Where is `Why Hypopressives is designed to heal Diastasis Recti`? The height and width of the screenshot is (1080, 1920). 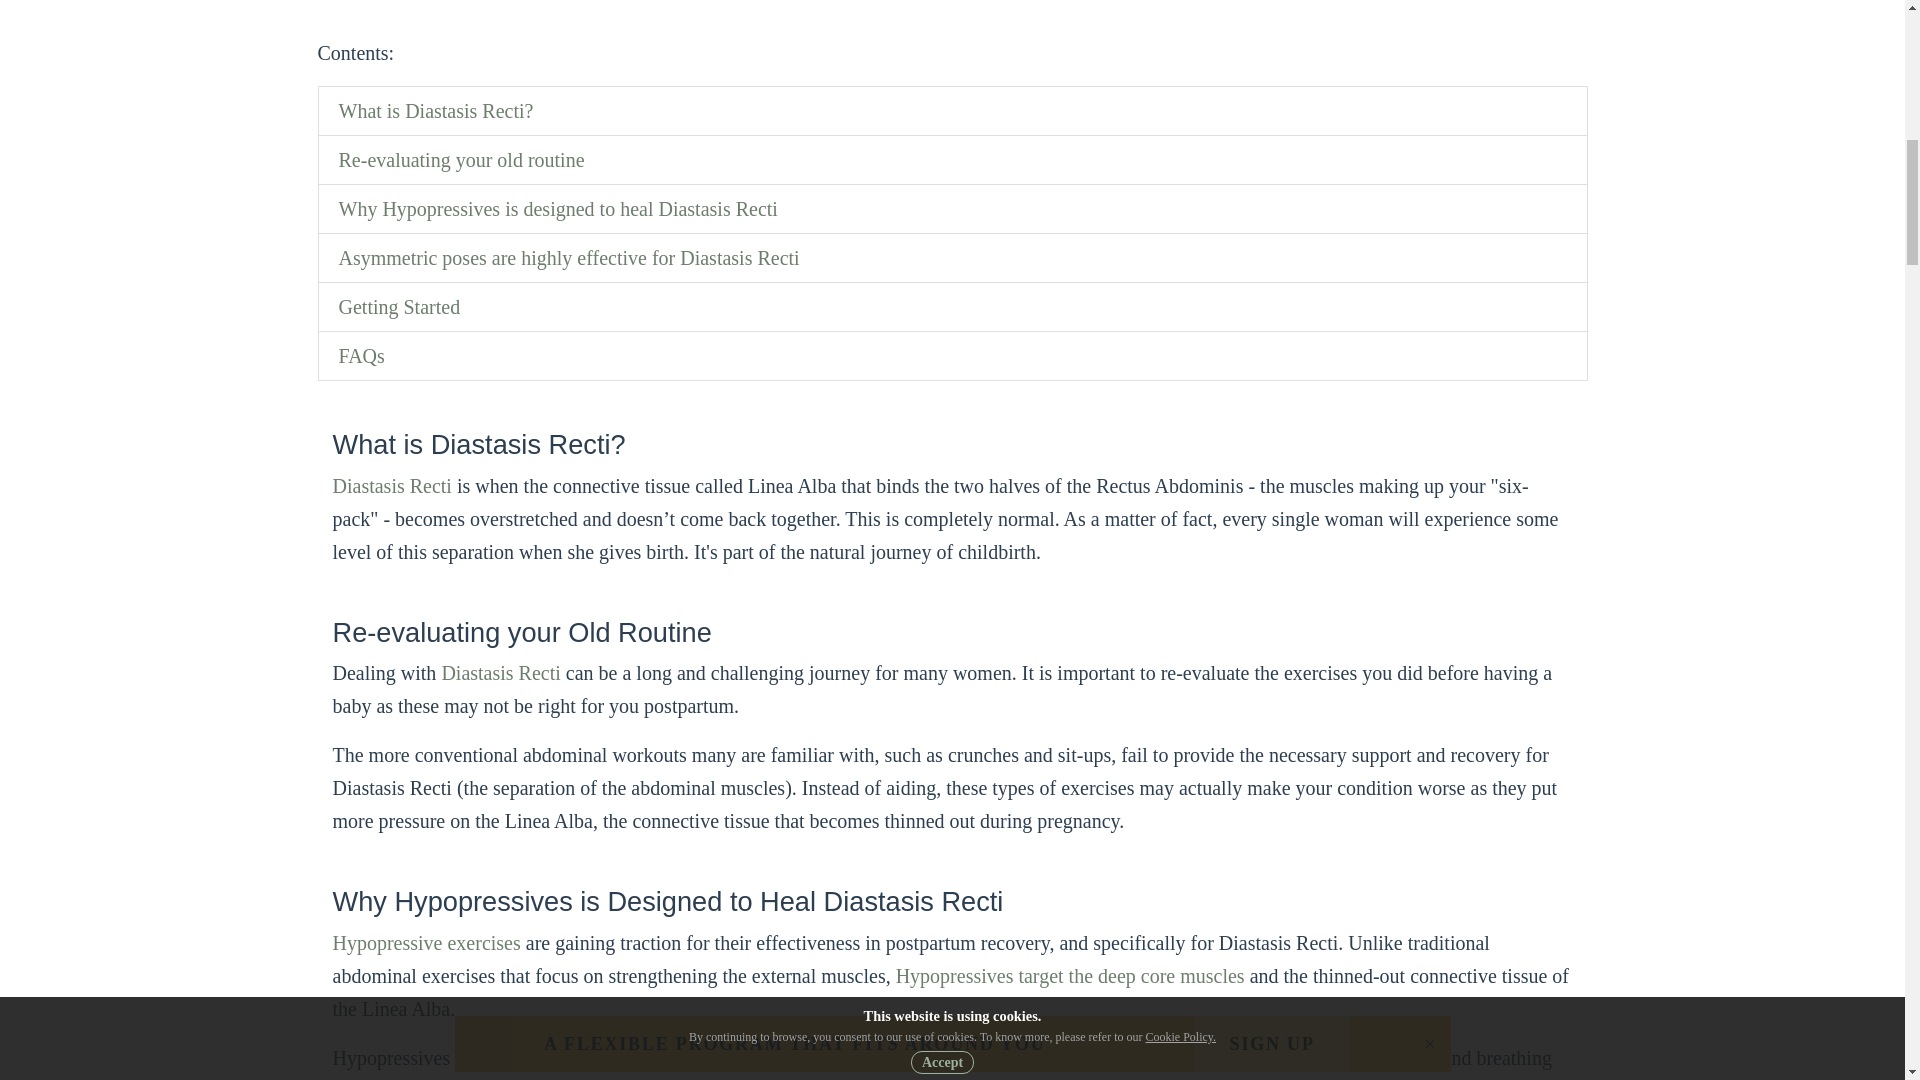
Why Hypopressives is designed to heal Diastasis Recti is located at coordinates (557, 208).